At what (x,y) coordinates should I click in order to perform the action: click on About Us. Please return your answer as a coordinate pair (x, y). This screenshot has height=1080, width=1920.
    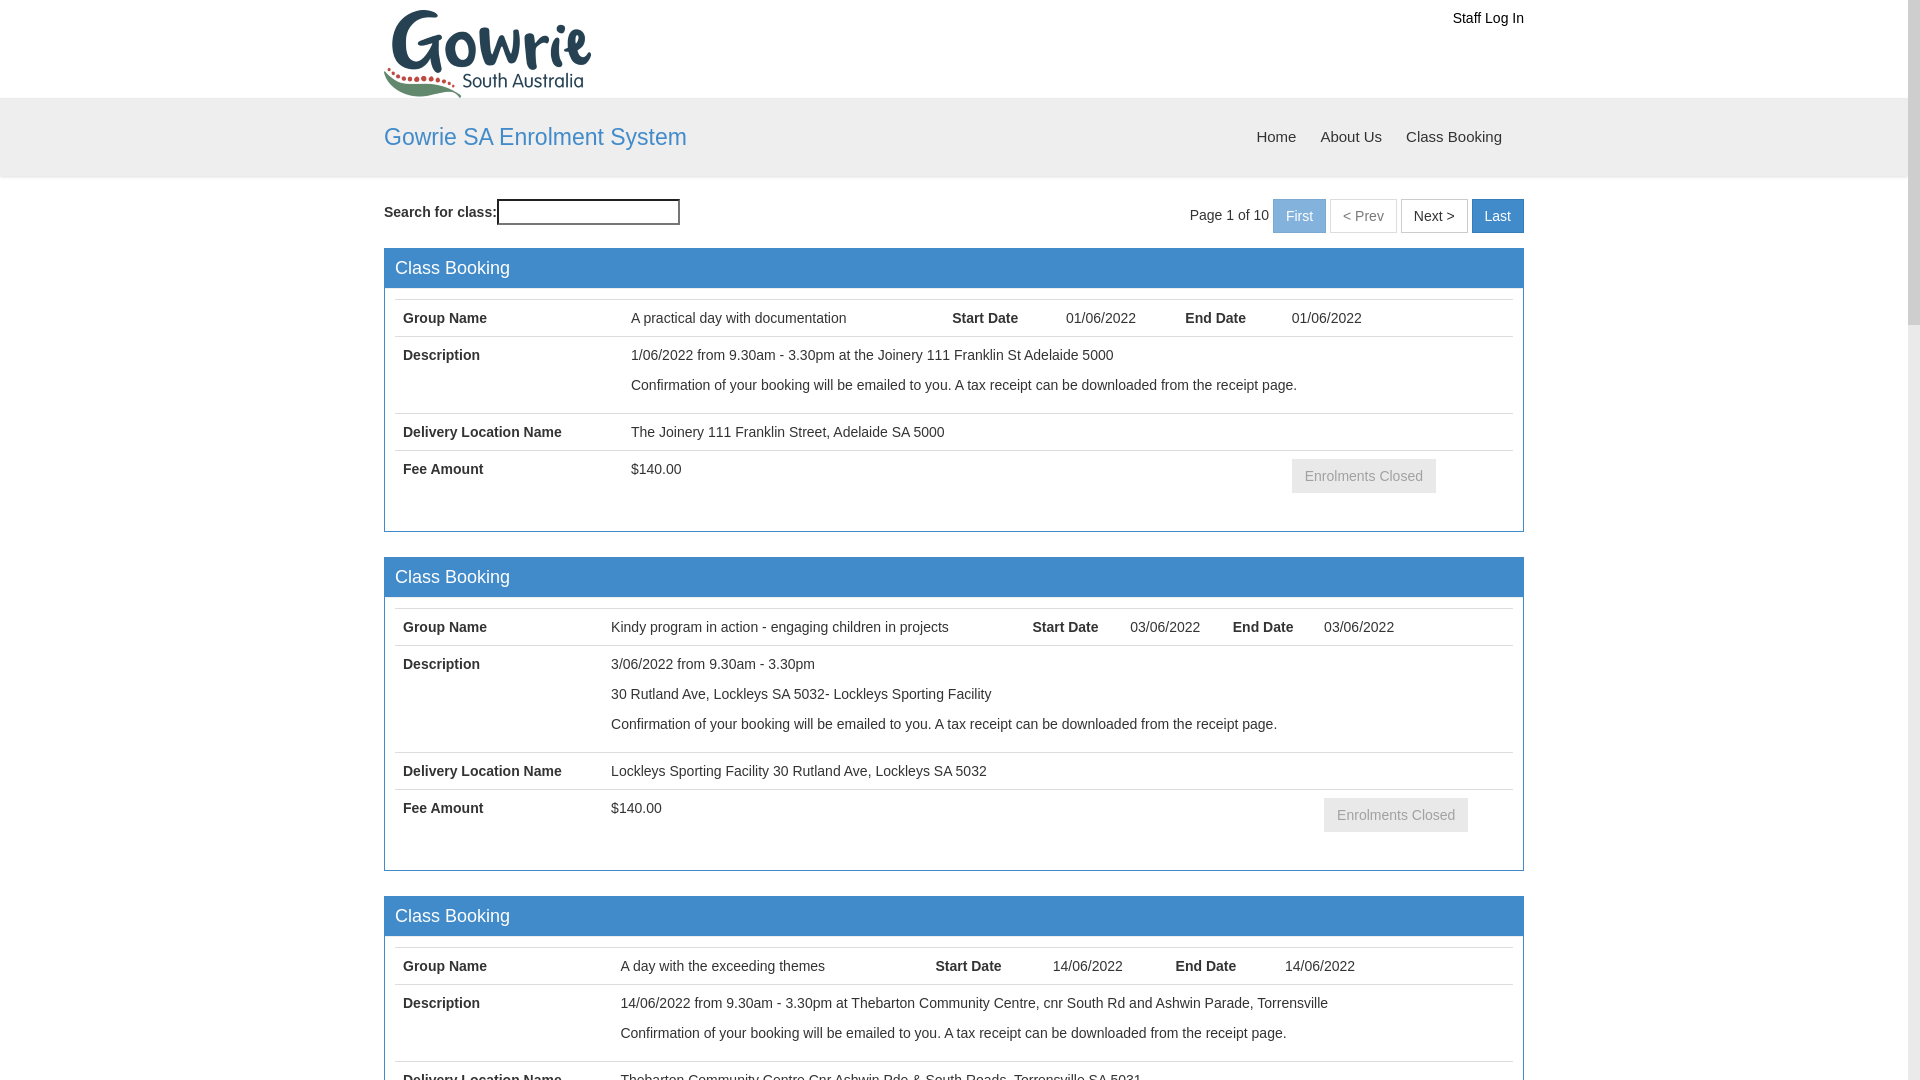
    Looking at the image, I should click on (1351, 137).